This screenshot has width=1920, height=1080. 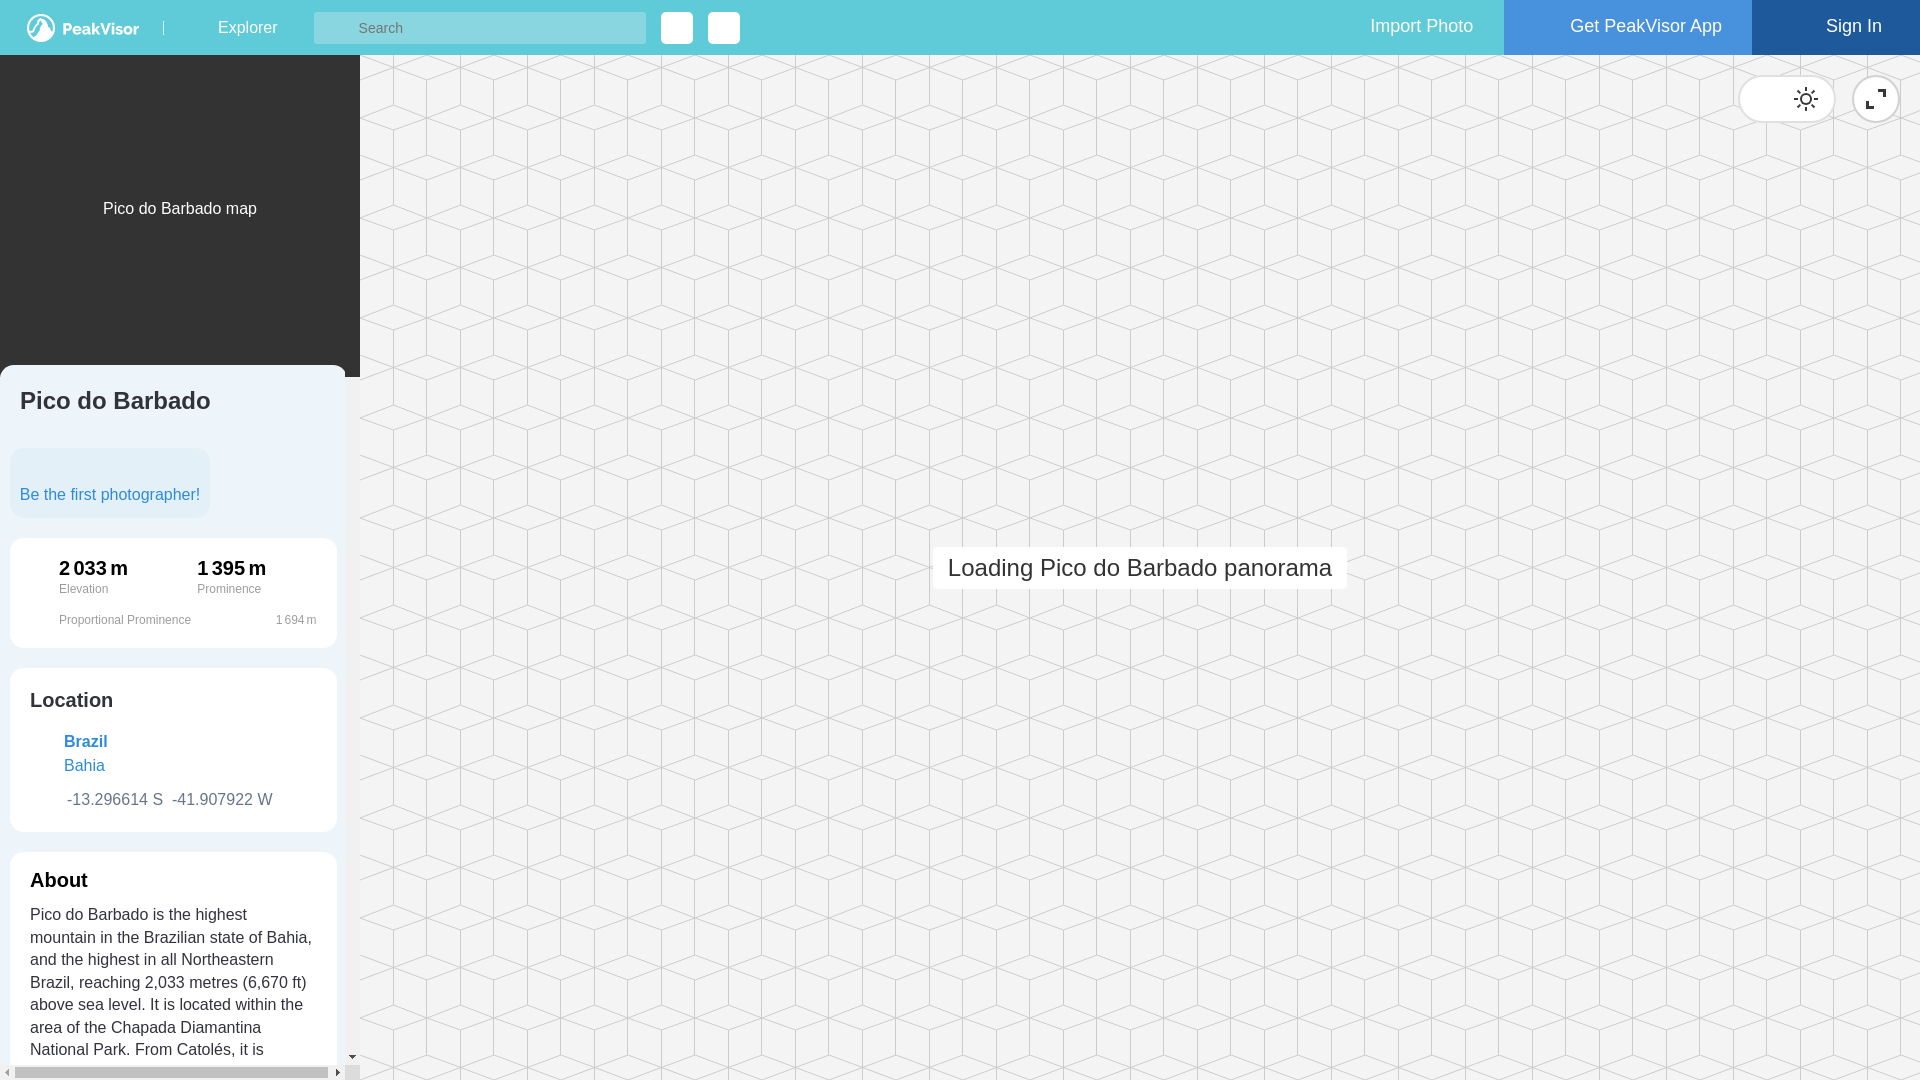 I want to click on Explorer, so click(x=246, y=28).